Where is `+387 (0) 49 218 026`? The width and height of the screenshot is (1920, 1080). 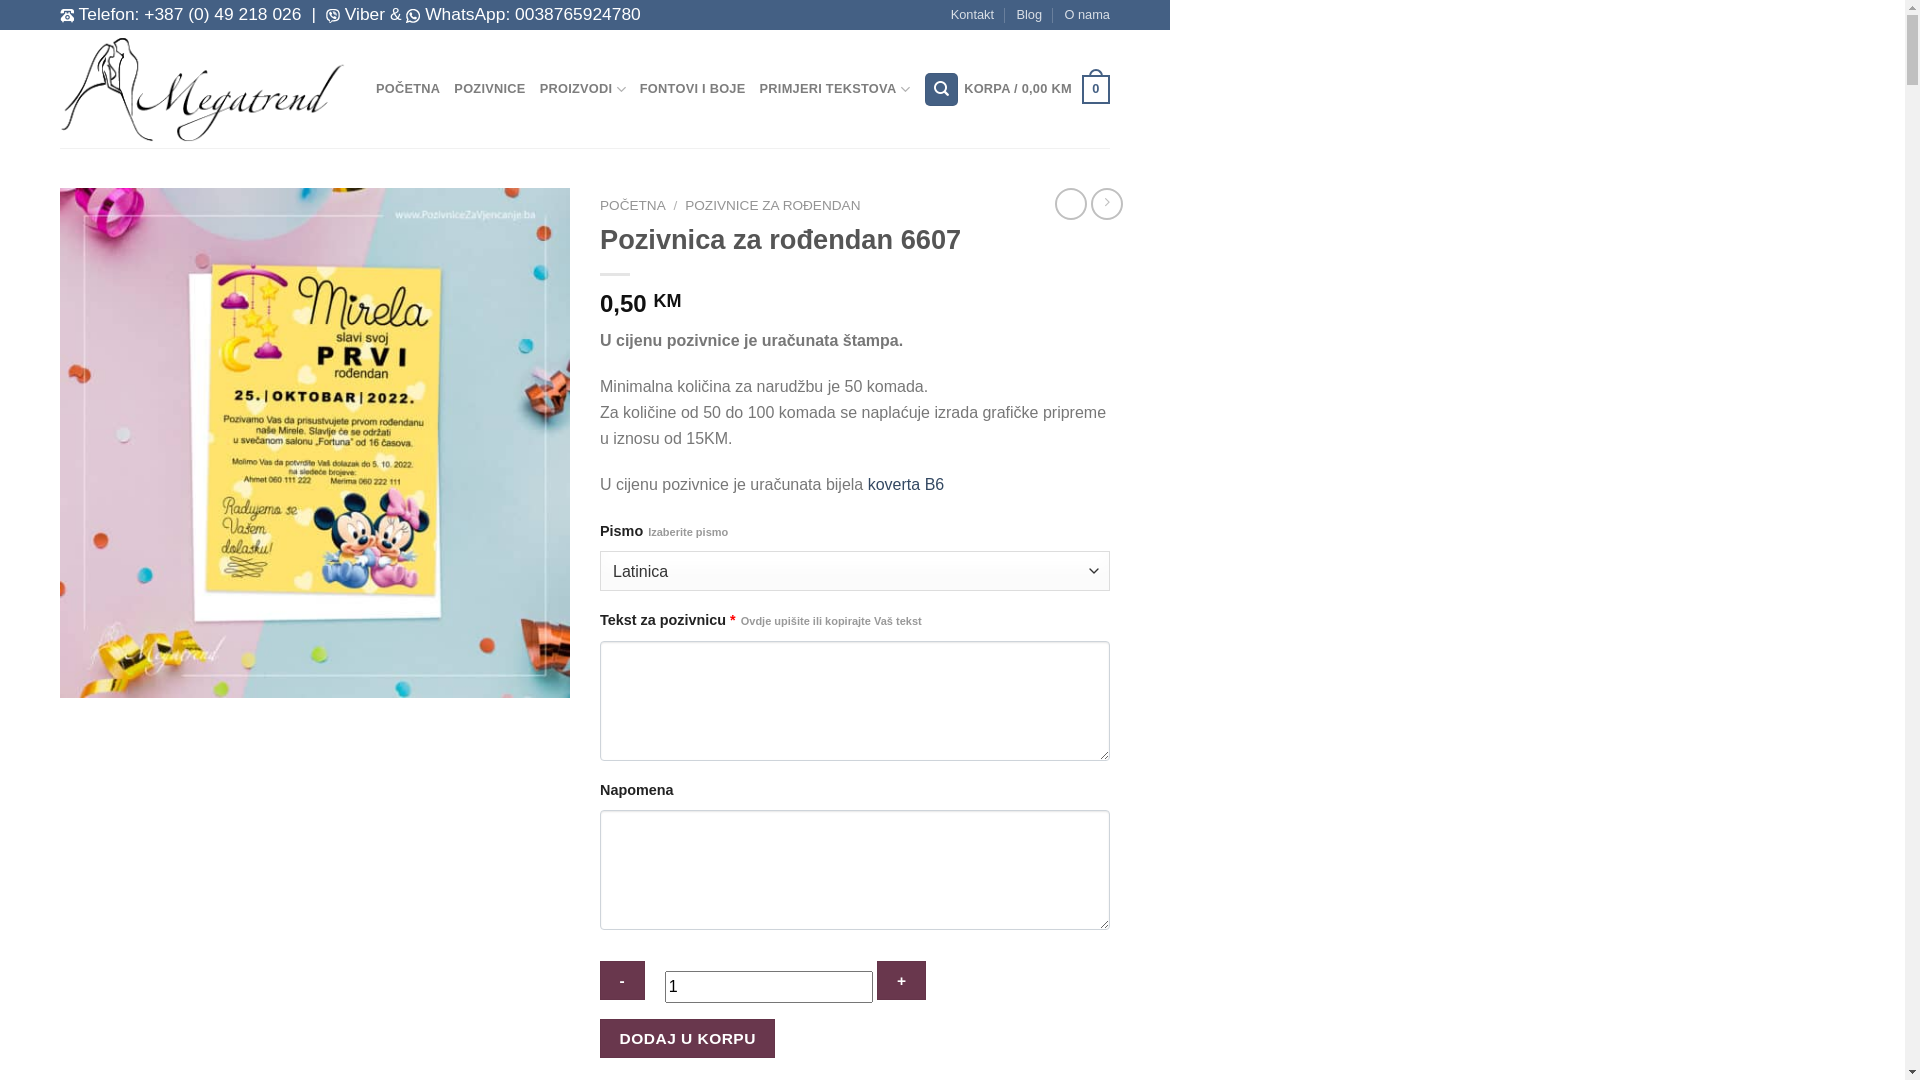
+387 (0) 49 218 026 is located at coordinates (222, 14).